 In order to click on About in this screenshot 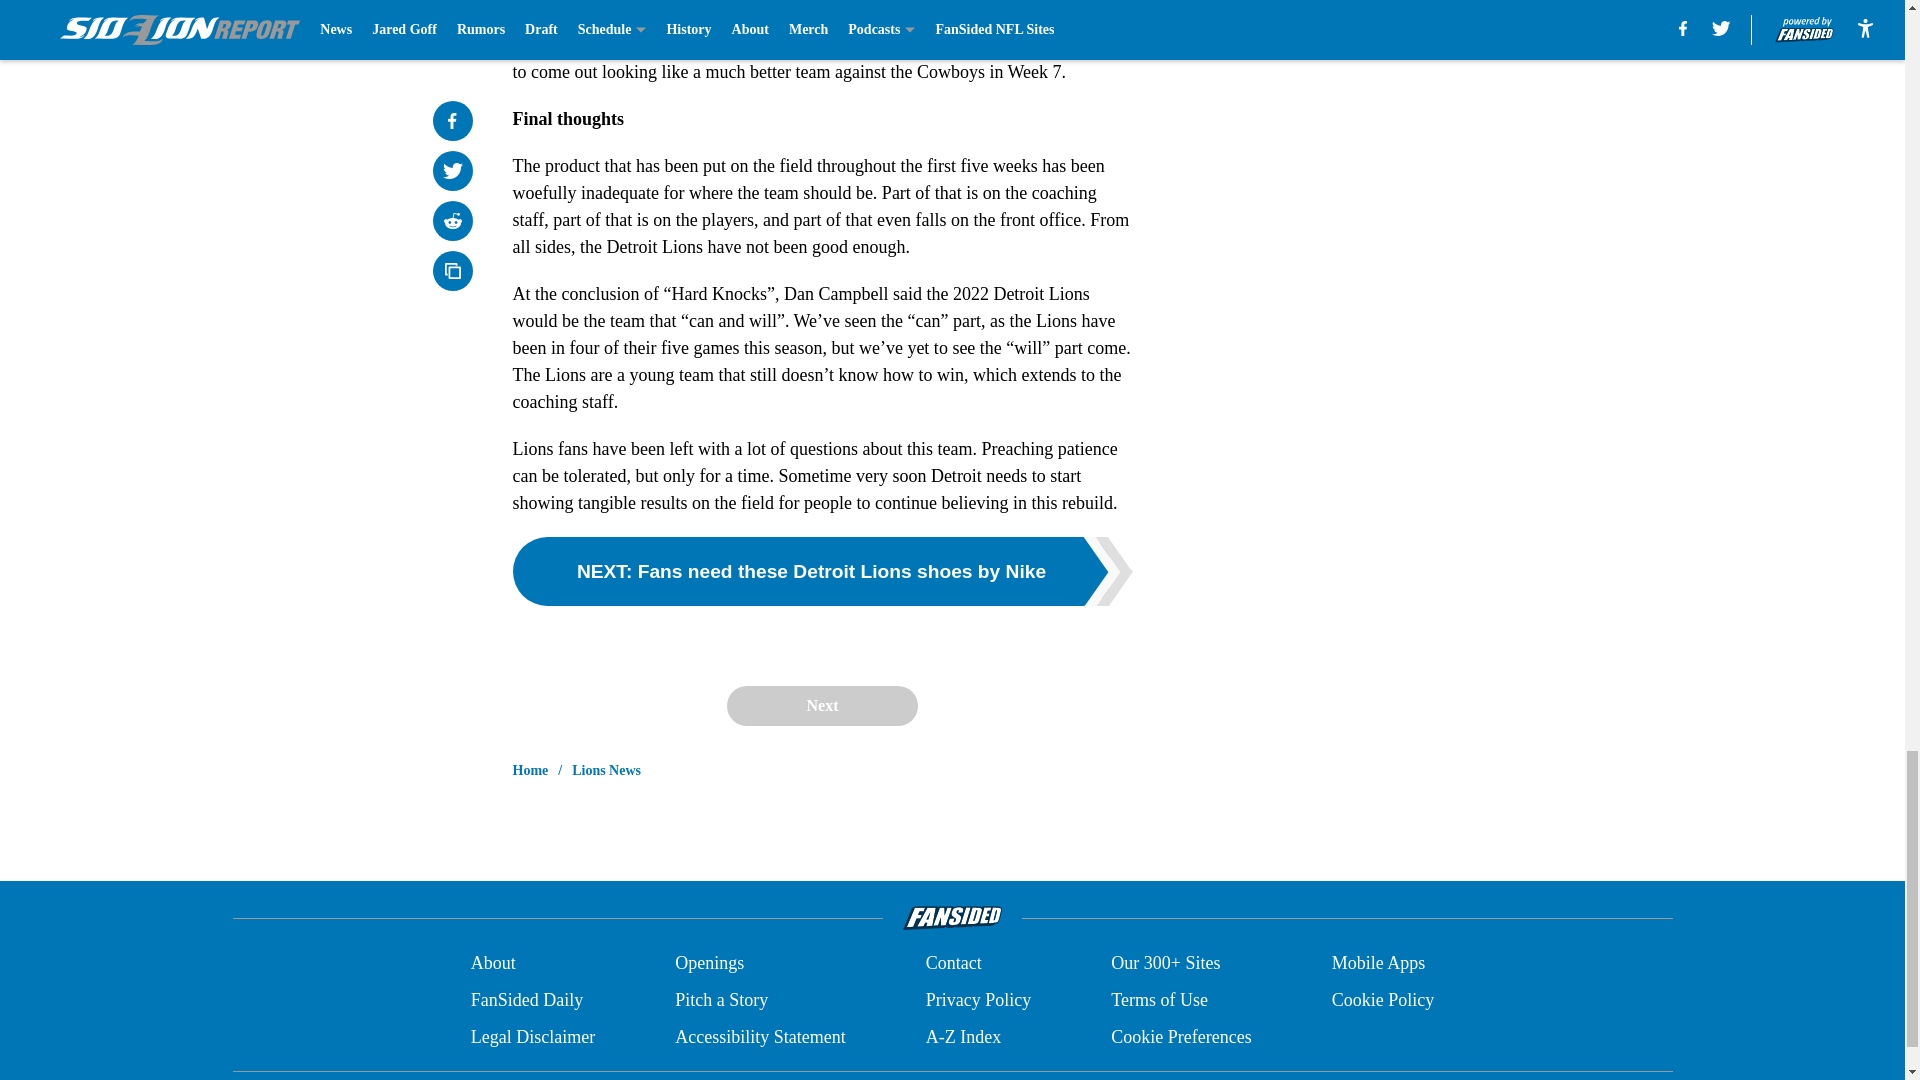, I will do `click(493, 964)`.